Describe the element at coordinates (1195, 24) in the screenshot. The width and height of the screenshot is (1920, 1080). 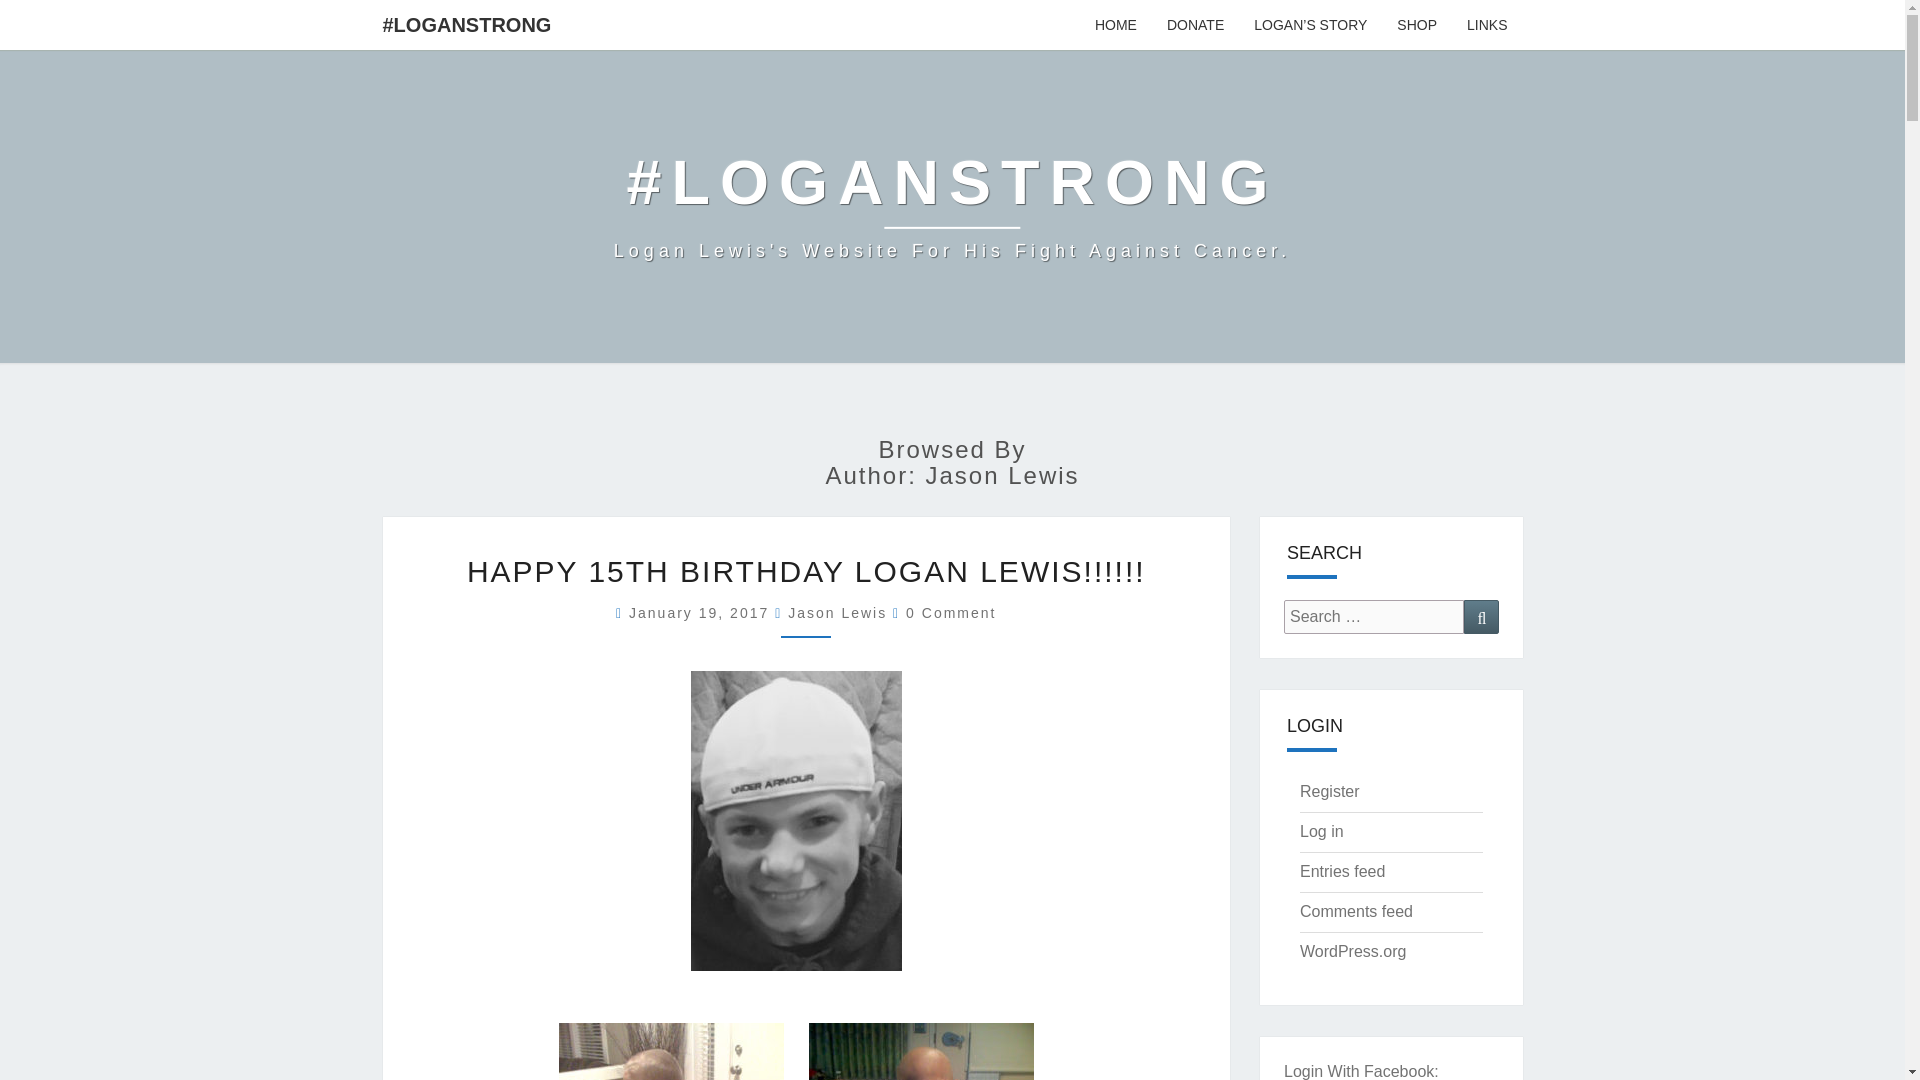
I see `Donate` at that location.